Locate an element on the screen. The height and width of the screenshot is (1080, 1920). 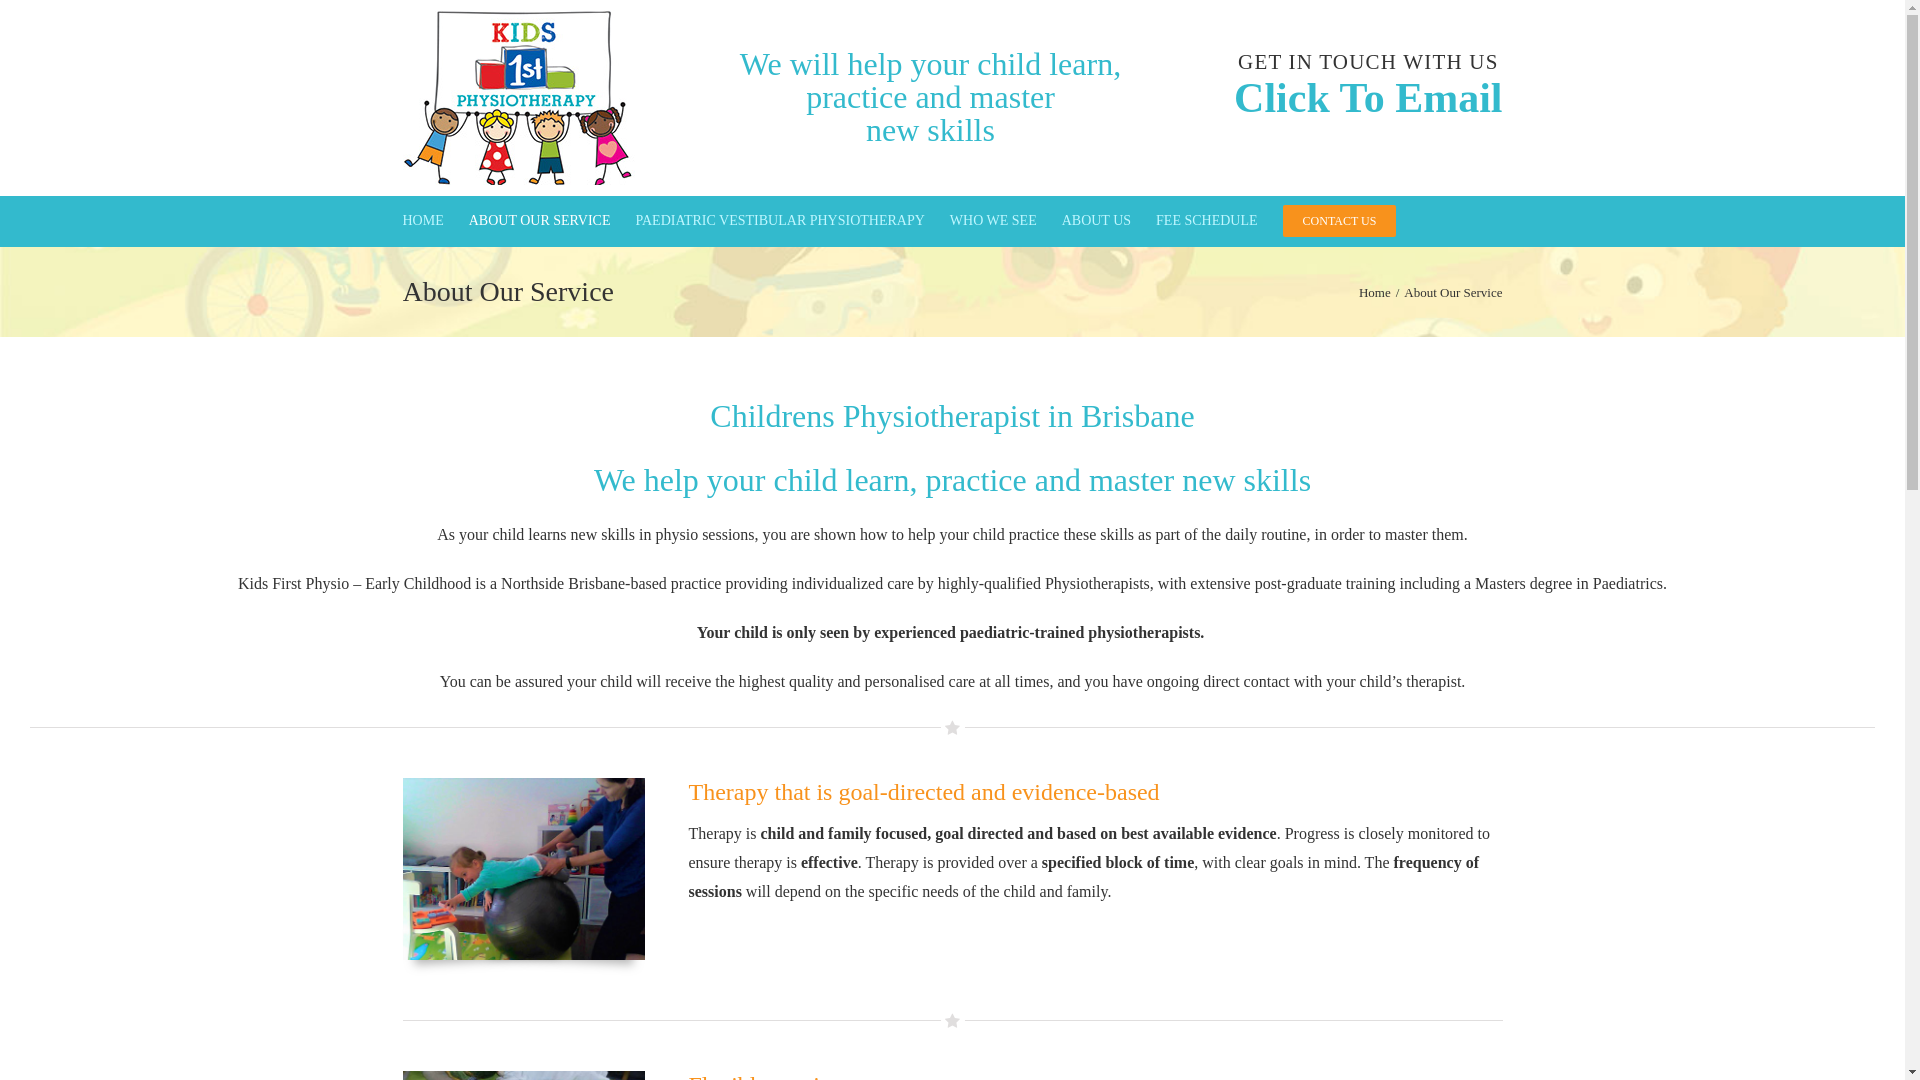
FEE SCHEDULE is located at coordinates (1207, 221).